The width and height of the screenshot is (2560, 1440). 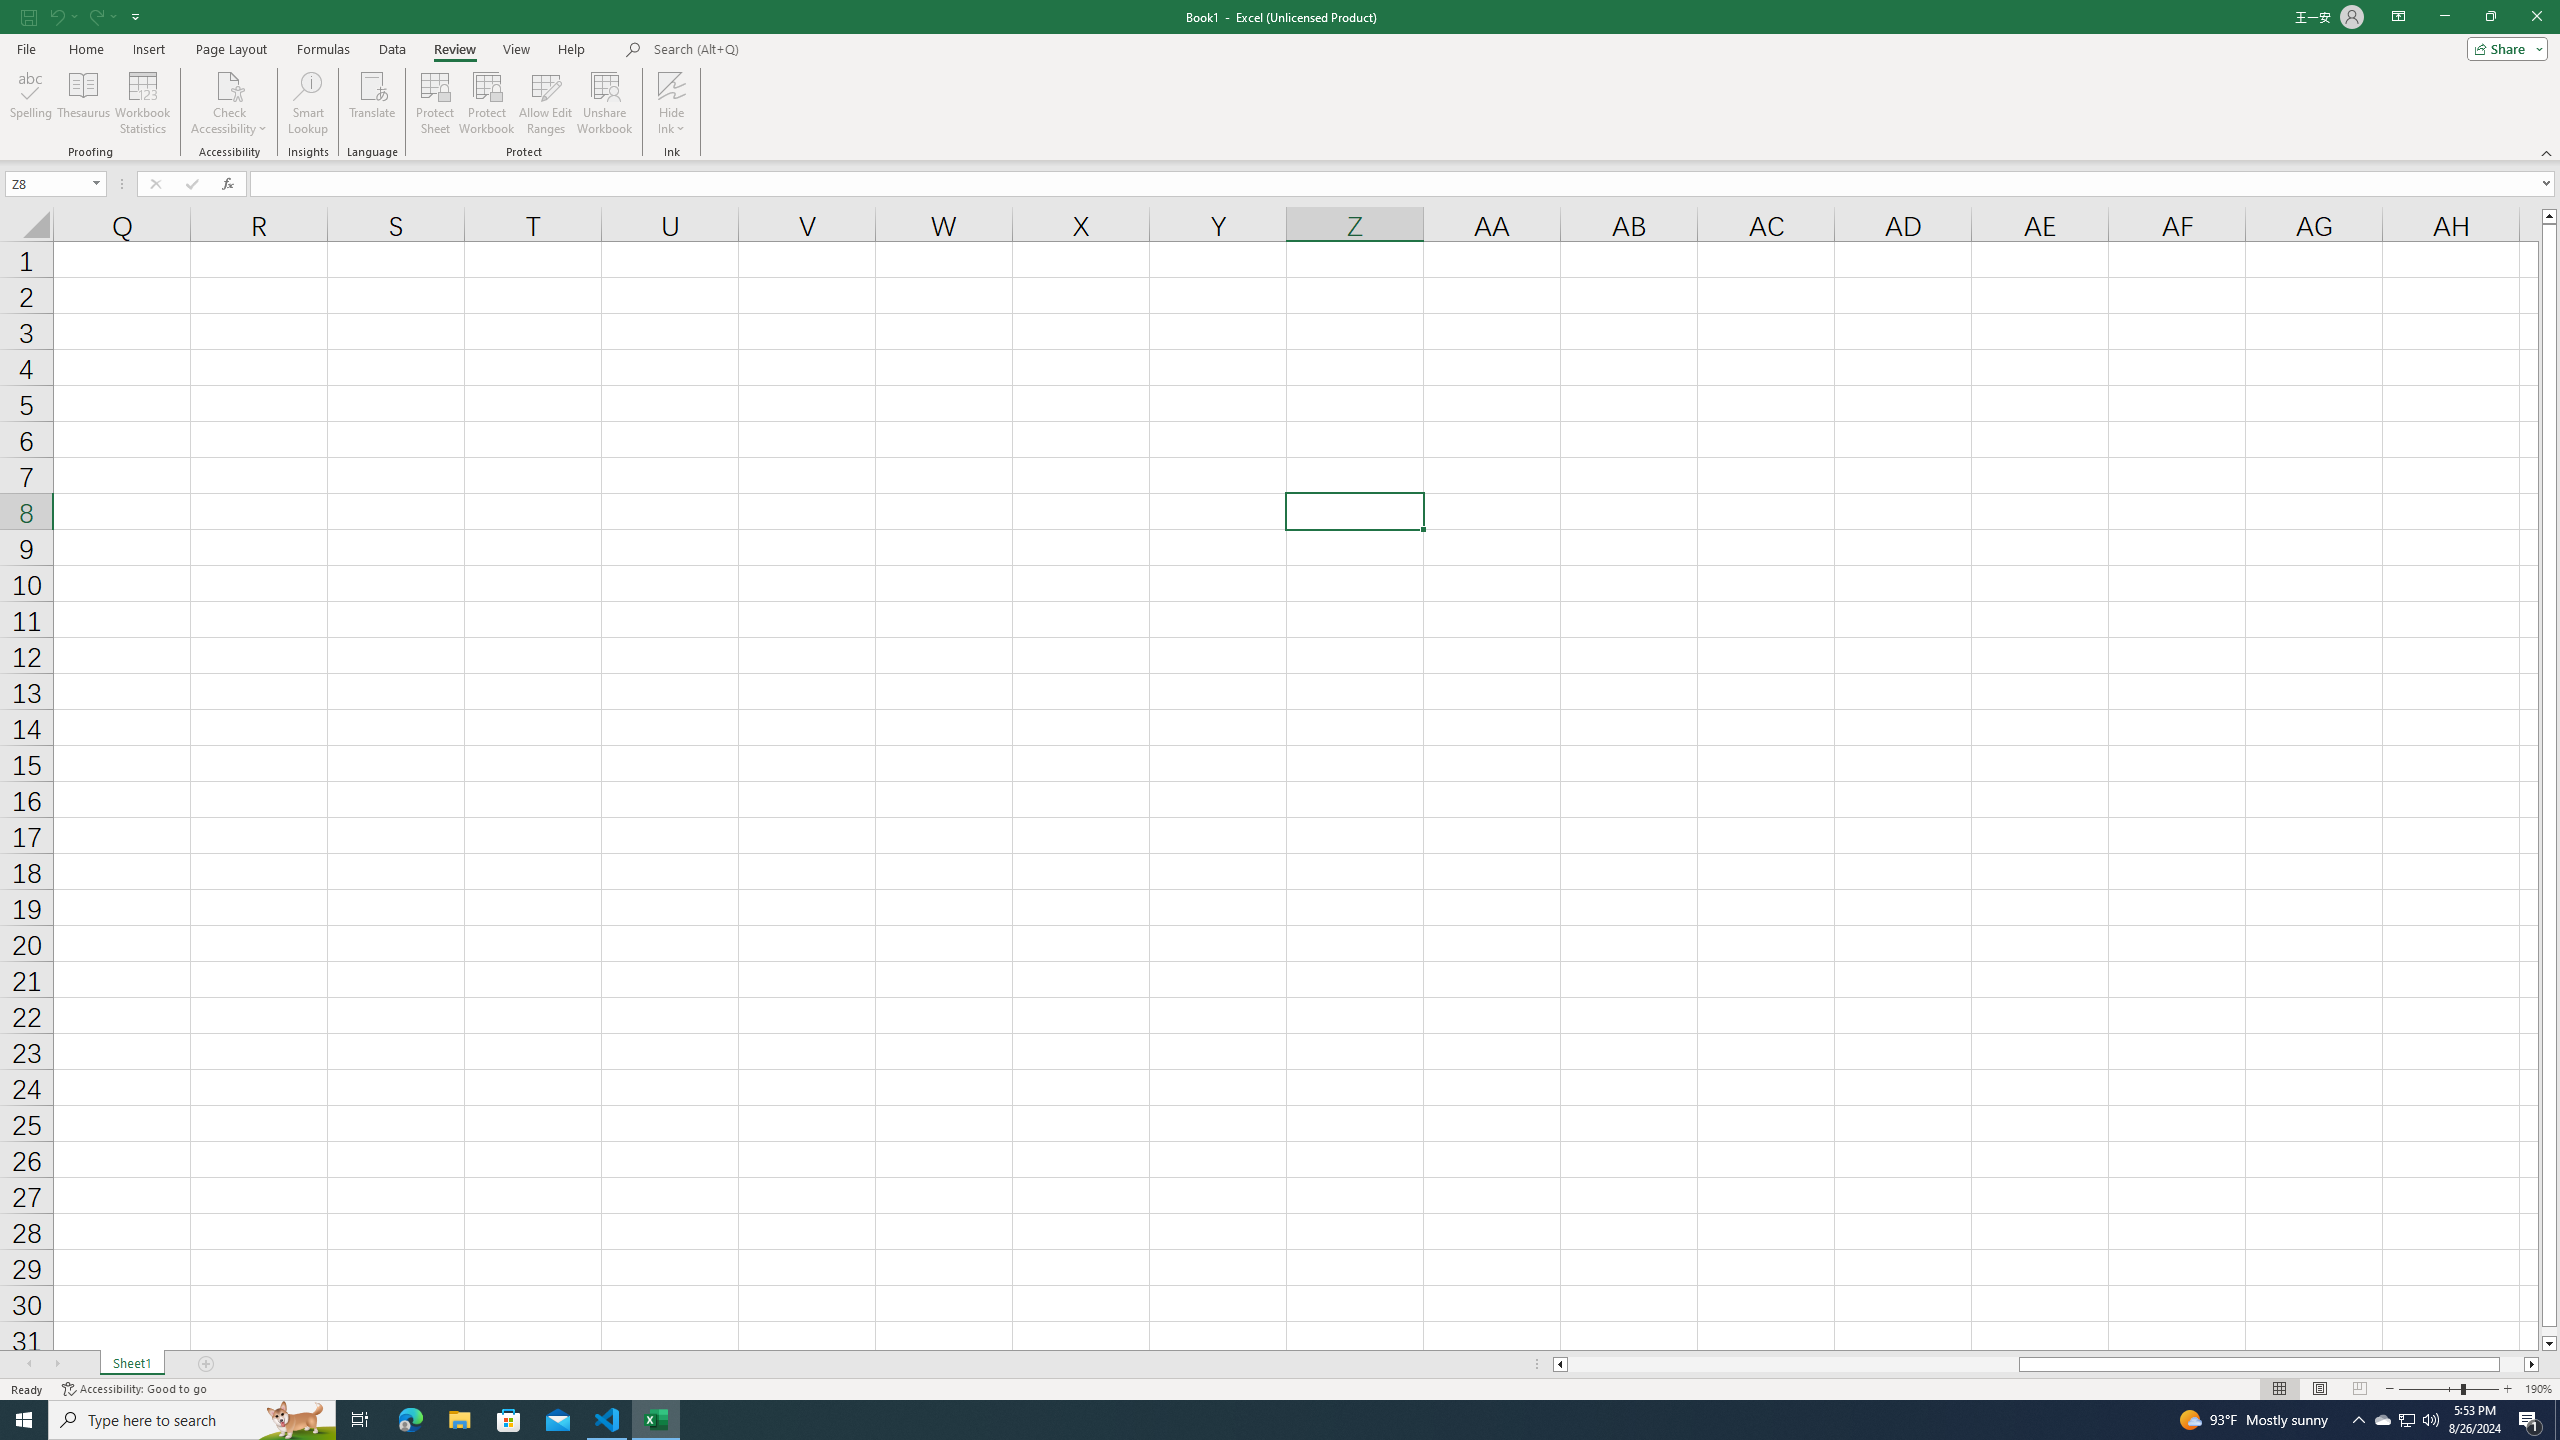 What do you see at coordinates (325, 49) in the screenshot?
I see `Formulas` at bounding box center [325, 49].